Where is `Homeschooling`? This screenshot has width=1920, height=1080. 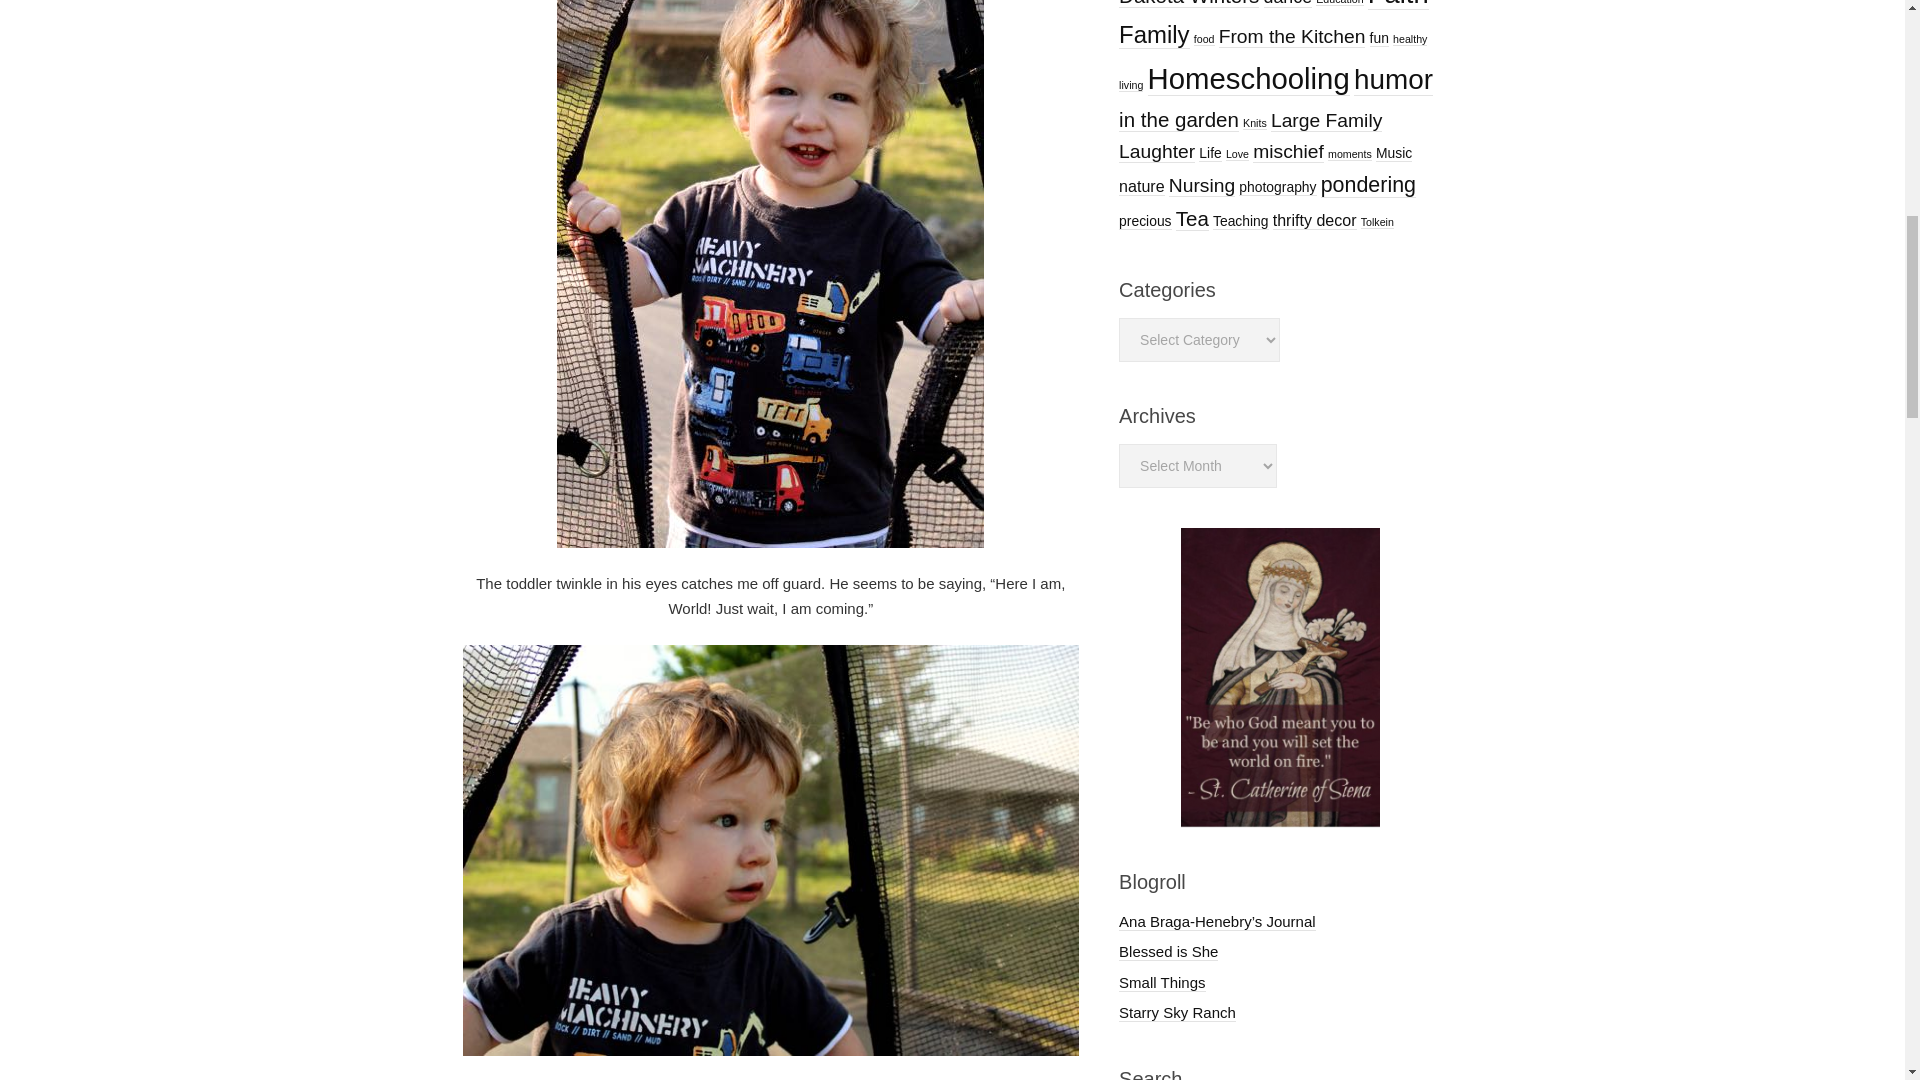
Homeschooling is located at coordinates (1248, 78).